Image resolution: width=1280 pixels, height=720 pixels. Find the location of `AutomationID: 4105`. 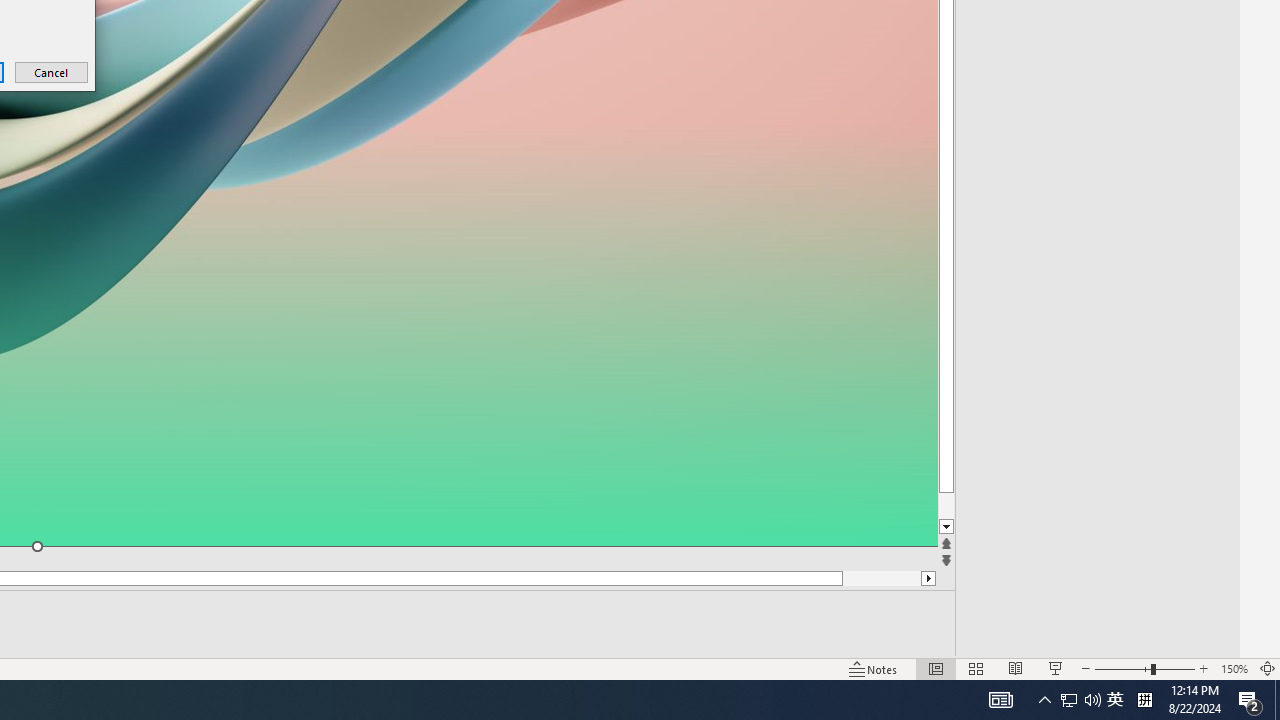

AutomationID: 4105 is located at coordinates (1000, 700).